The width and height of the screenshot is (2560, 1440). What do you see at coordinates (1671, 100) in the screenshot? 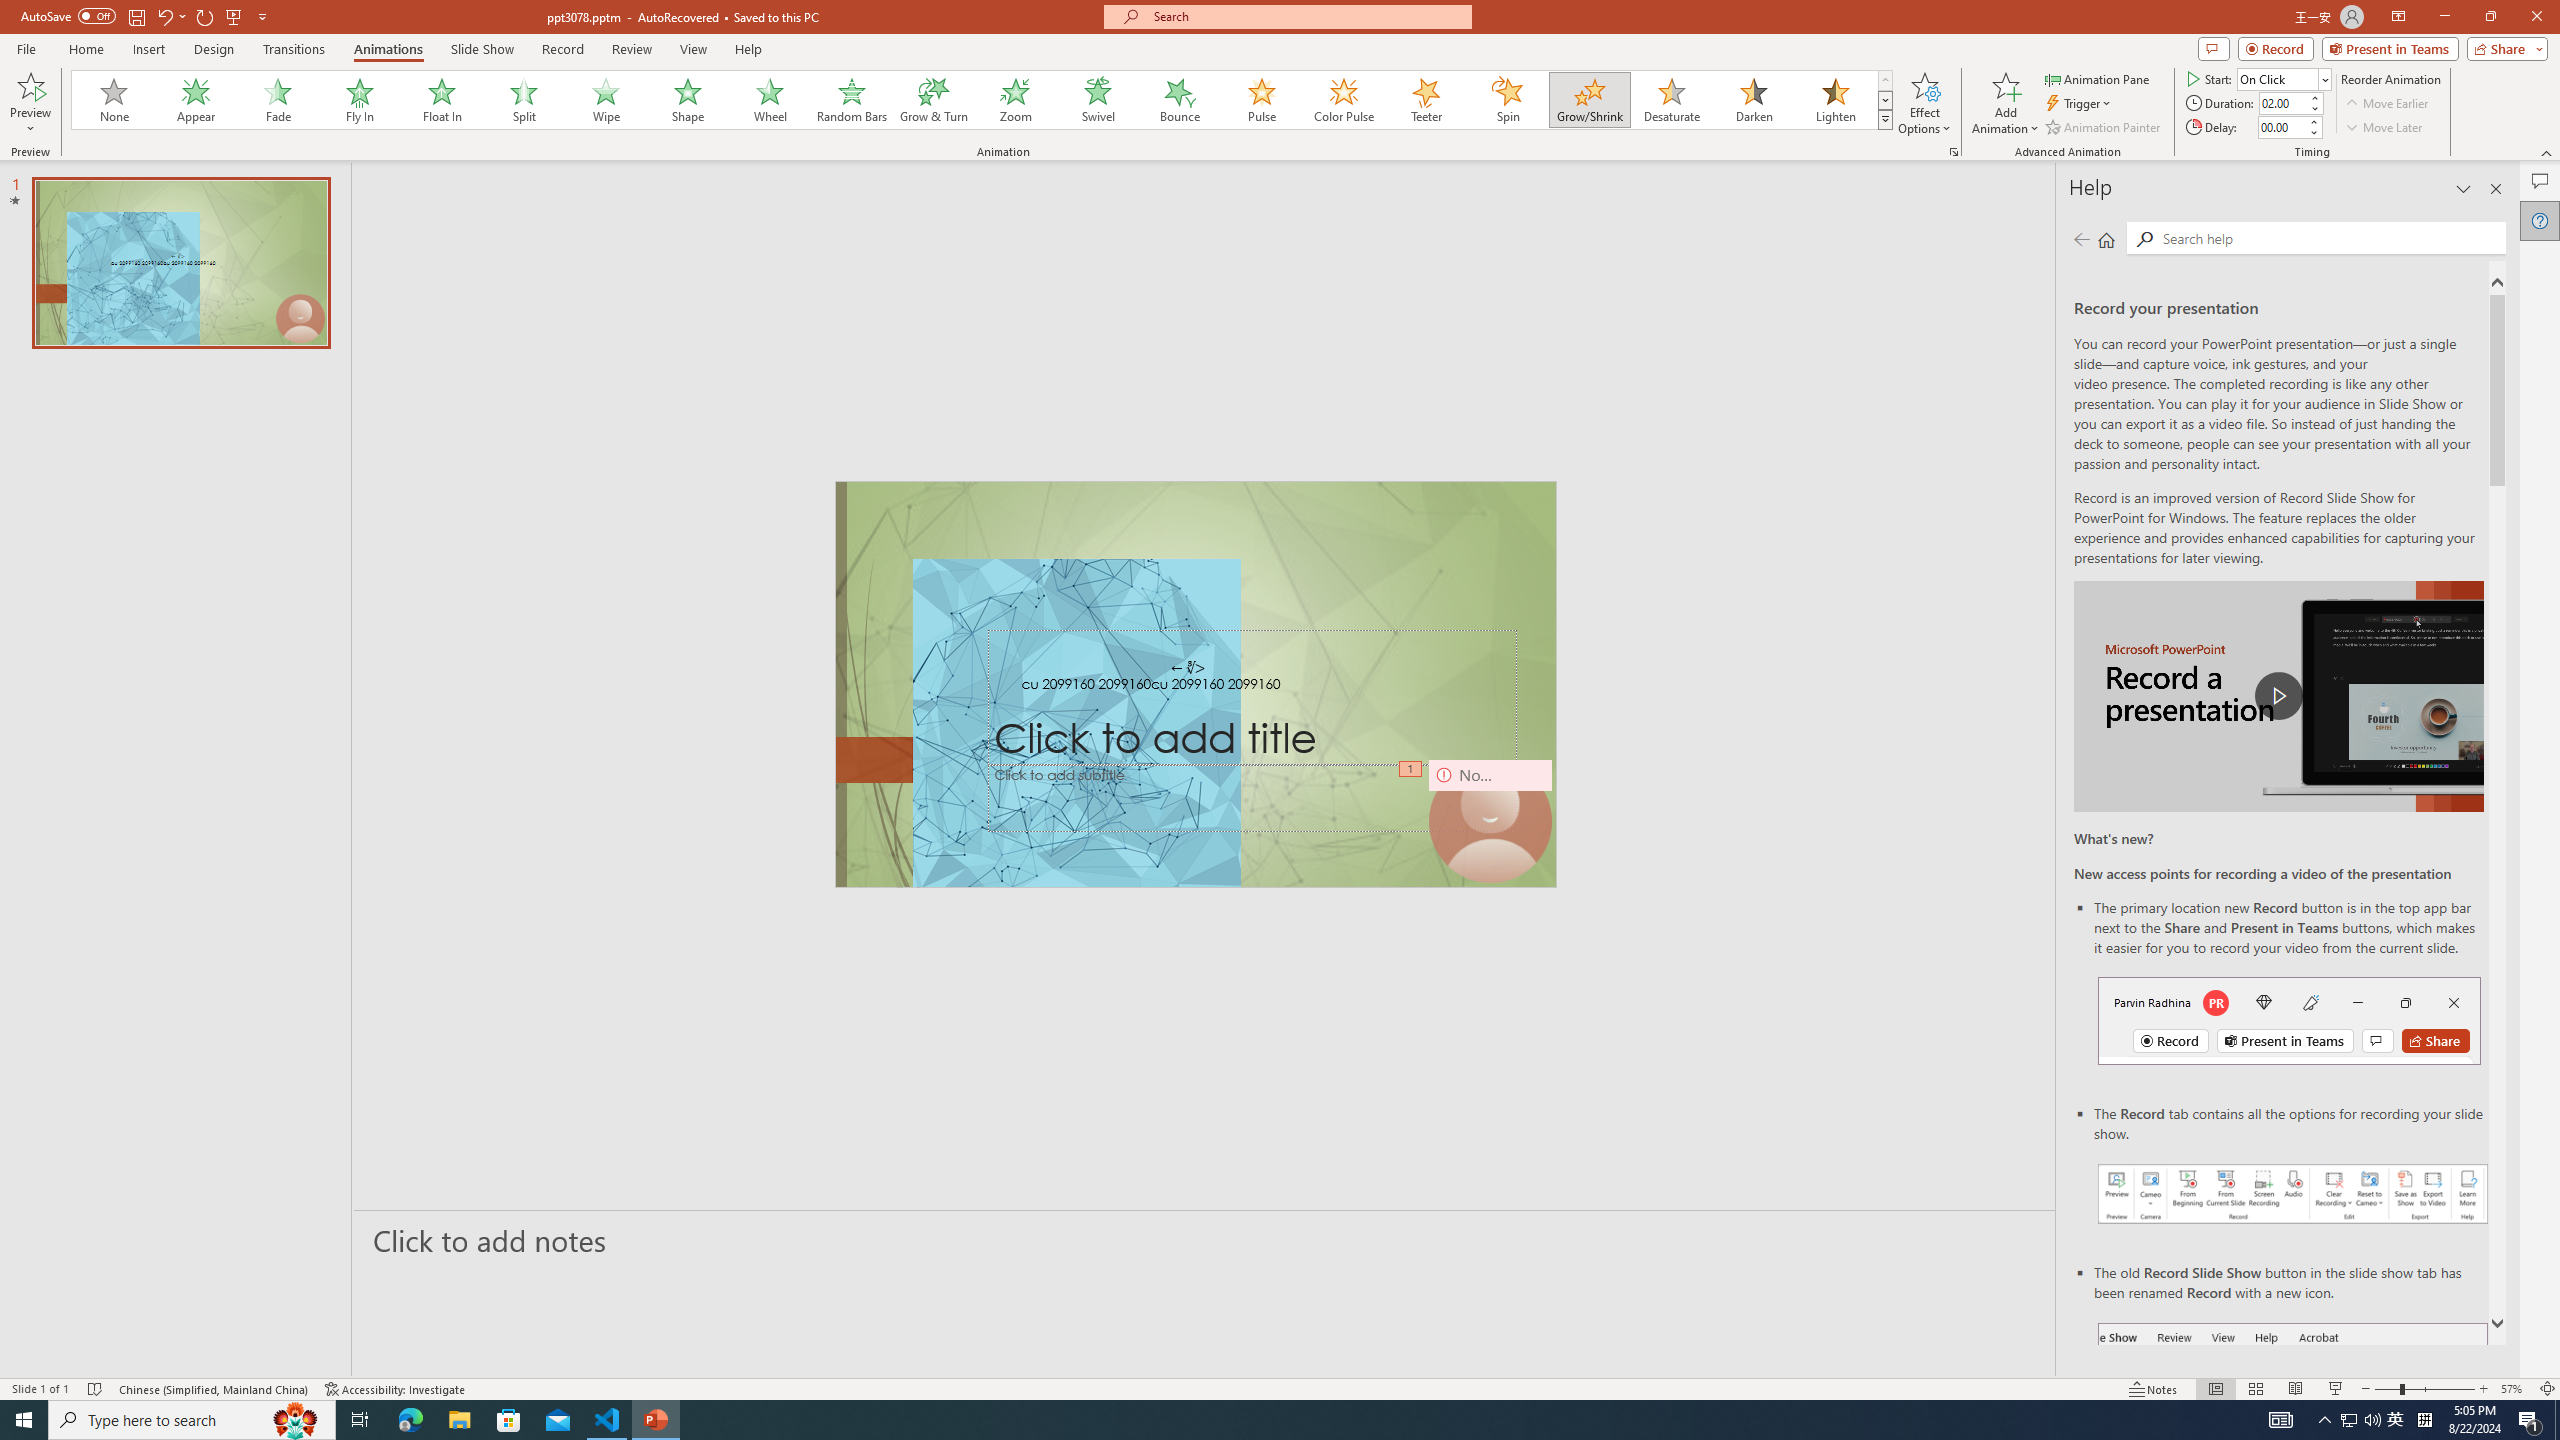
I see `Desaturate` at bounding box center [1671, 100].